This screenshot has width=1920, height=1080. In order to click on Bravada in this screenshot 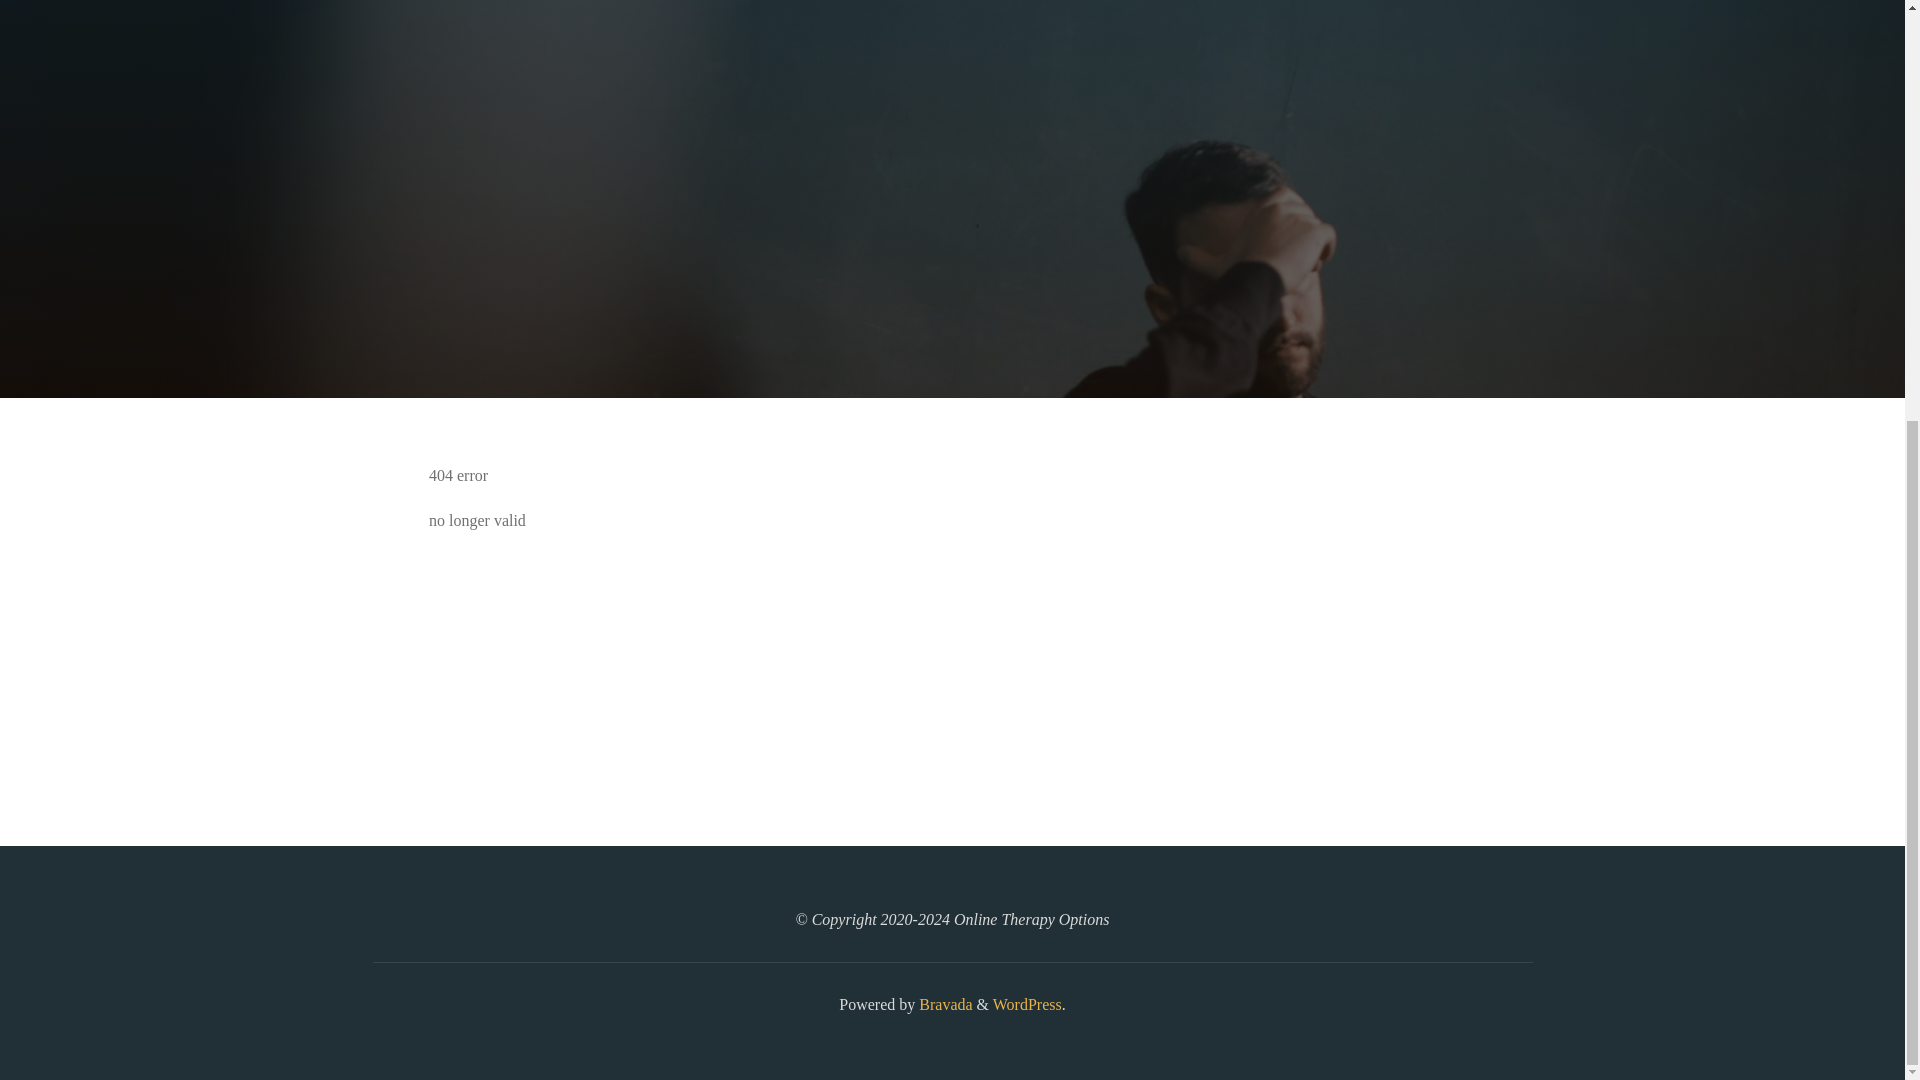, I will do `click(943, 1004)`.